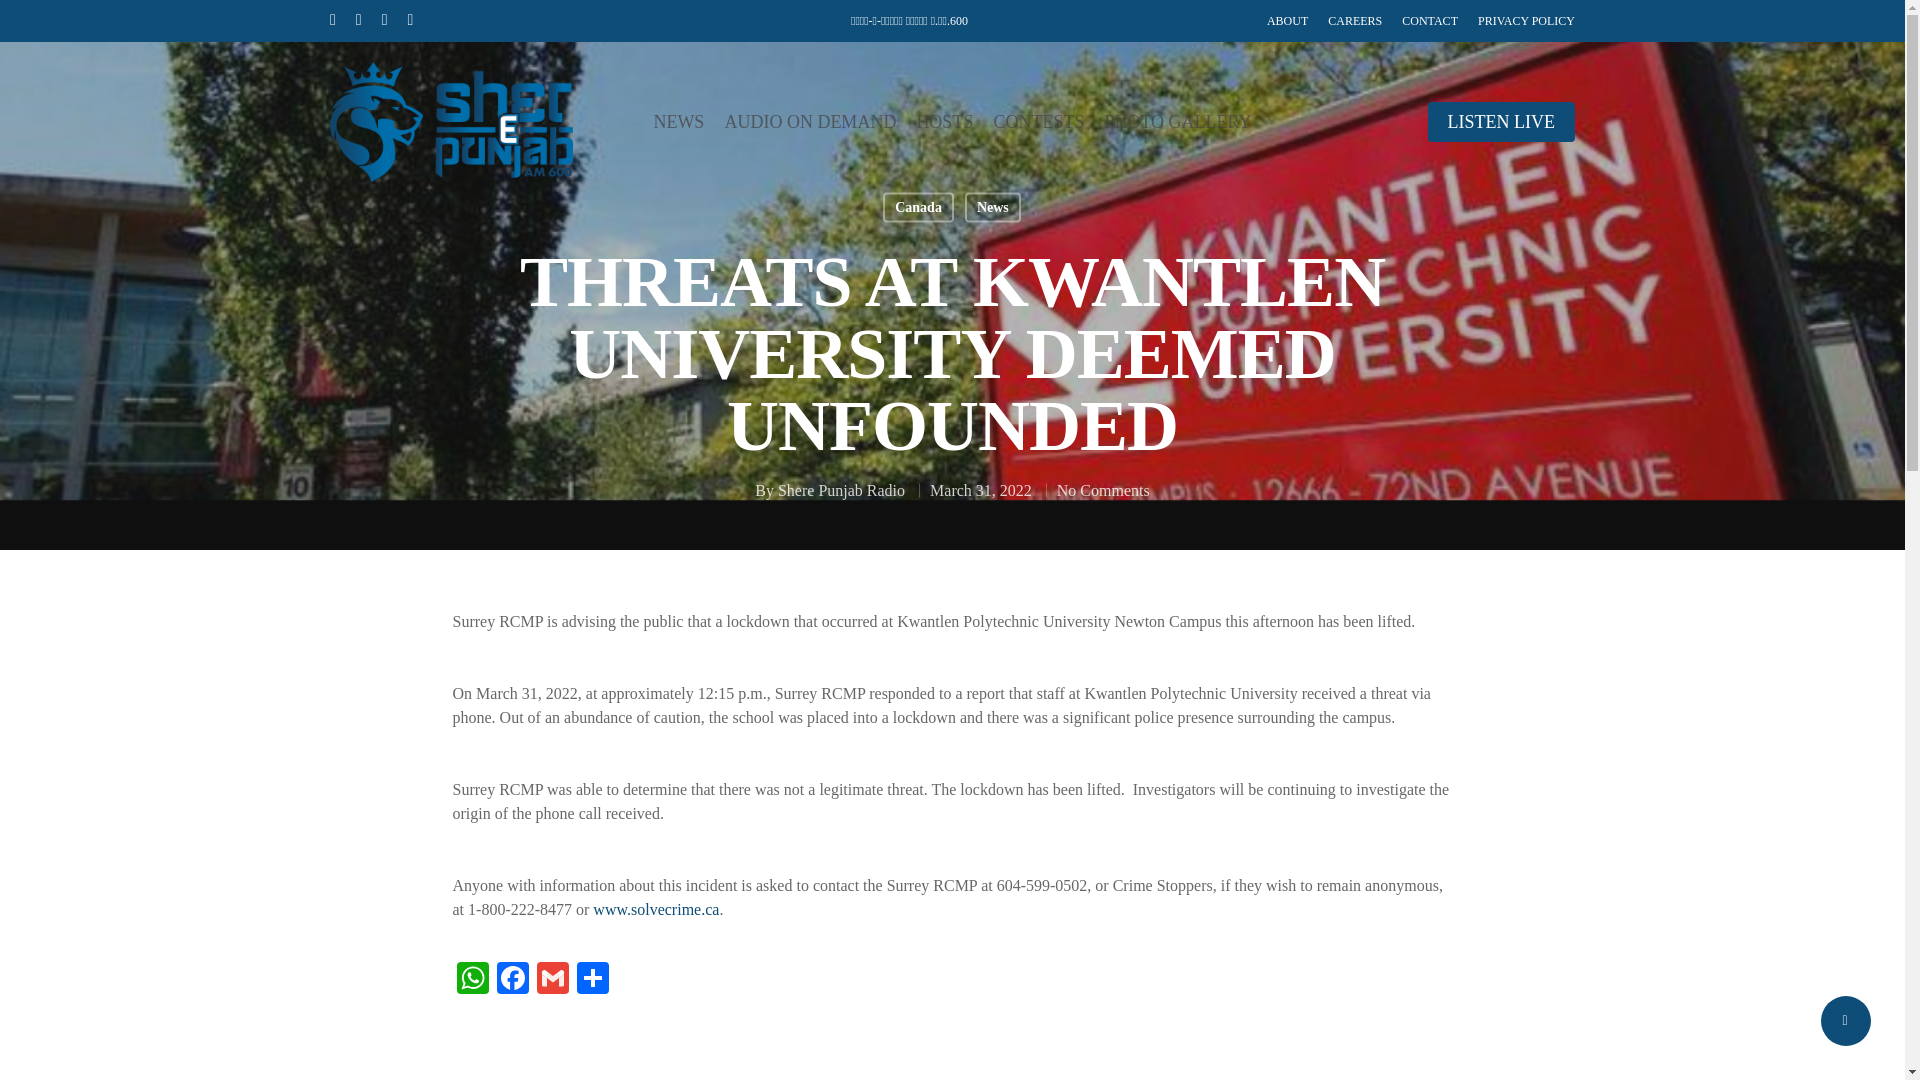 The width and height of the screenshot is (1920, 1080). Describe the element at coordinates (471, 980) in the screenshot. I see `WhatsApp` at that location.